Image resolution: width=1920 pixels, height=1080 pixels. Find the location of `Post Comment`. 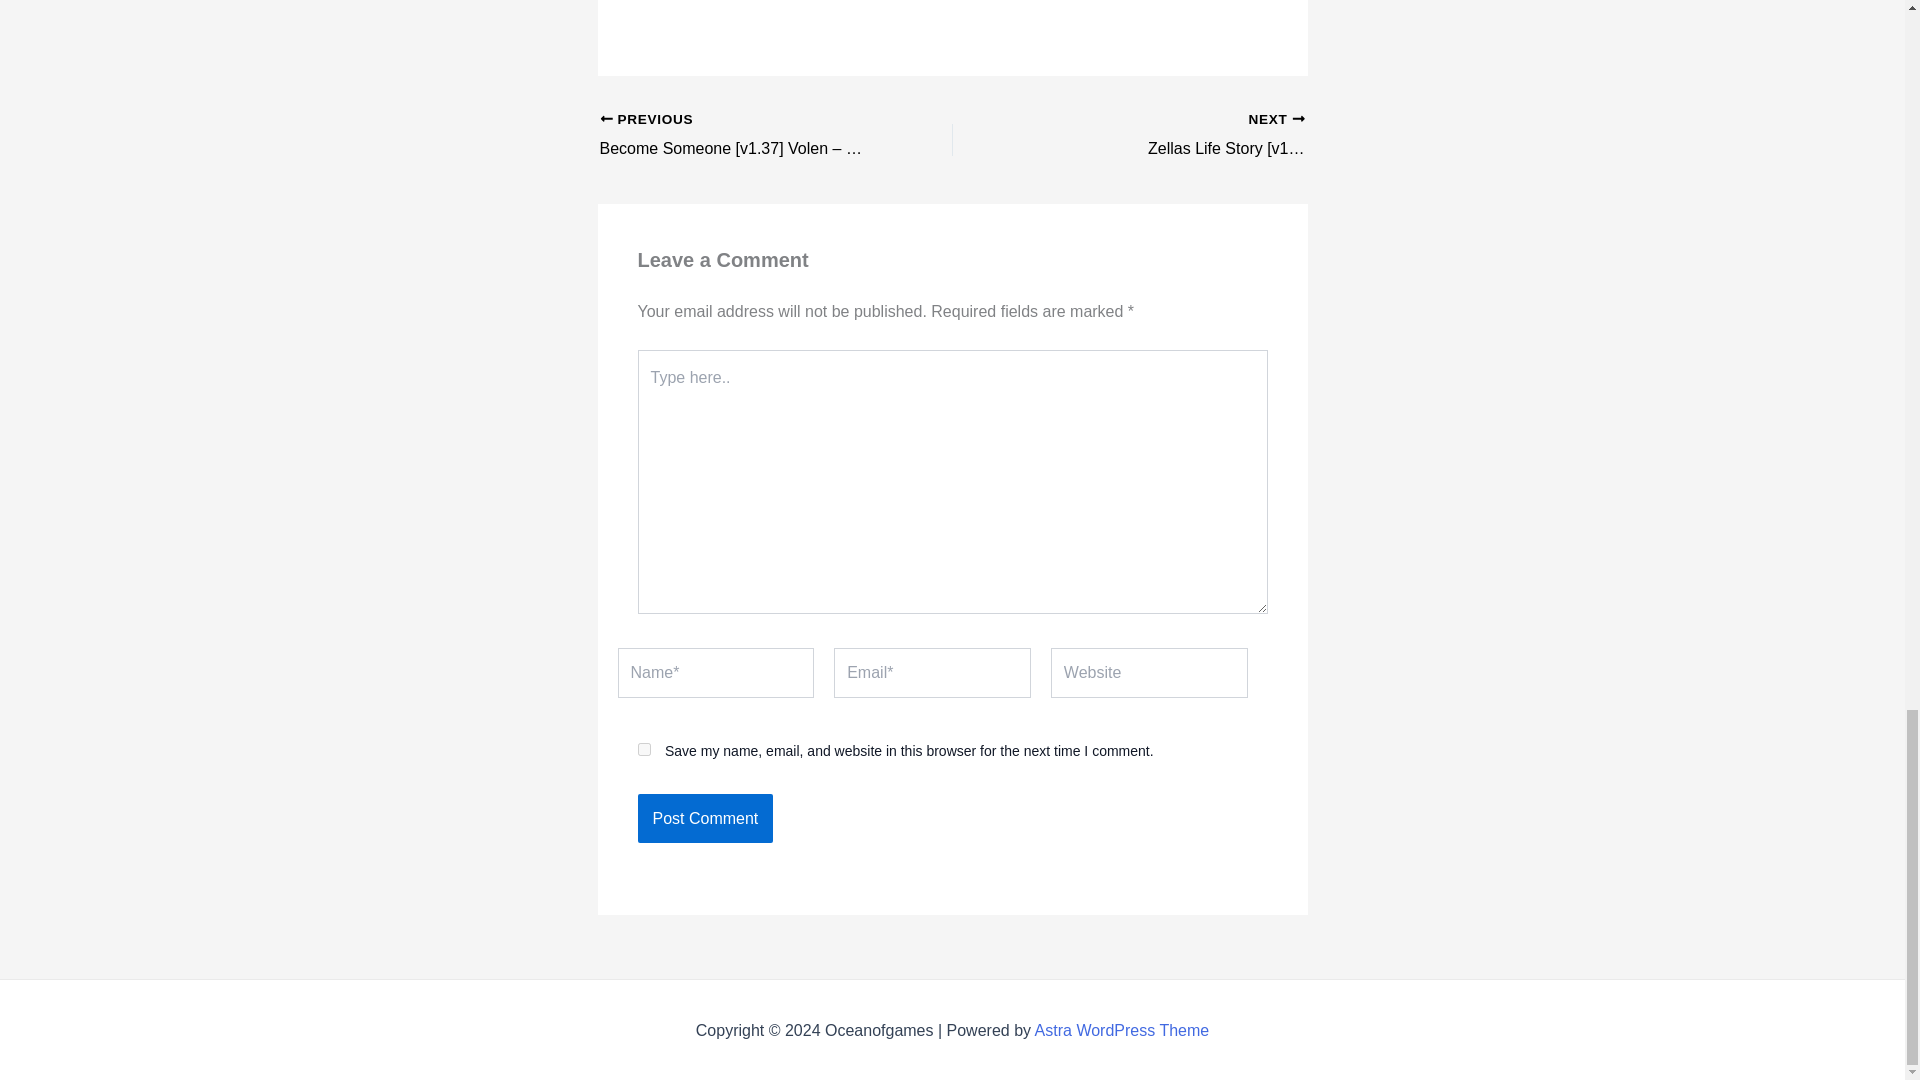

Post Comment is located at coordinates (705, 818).